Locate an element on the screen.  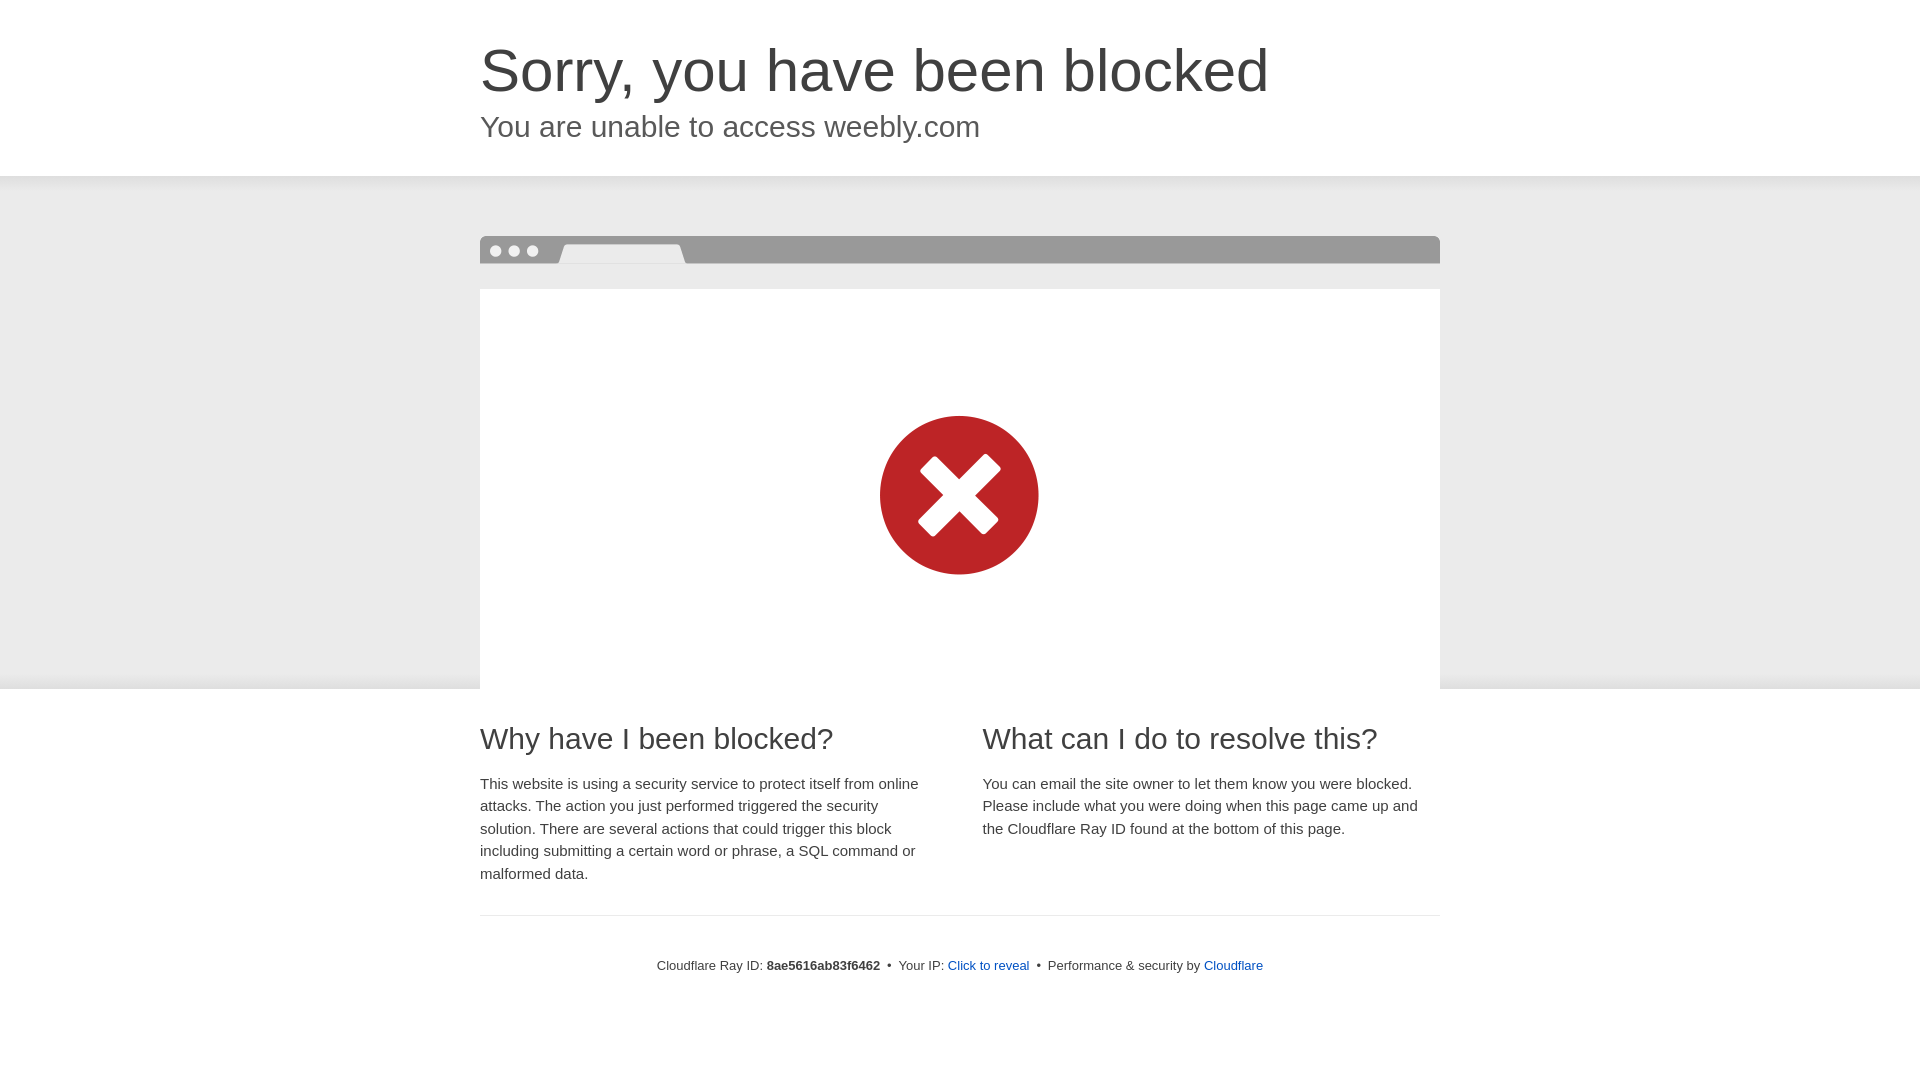
Cloudflare is located at coordinates (1233, 965).